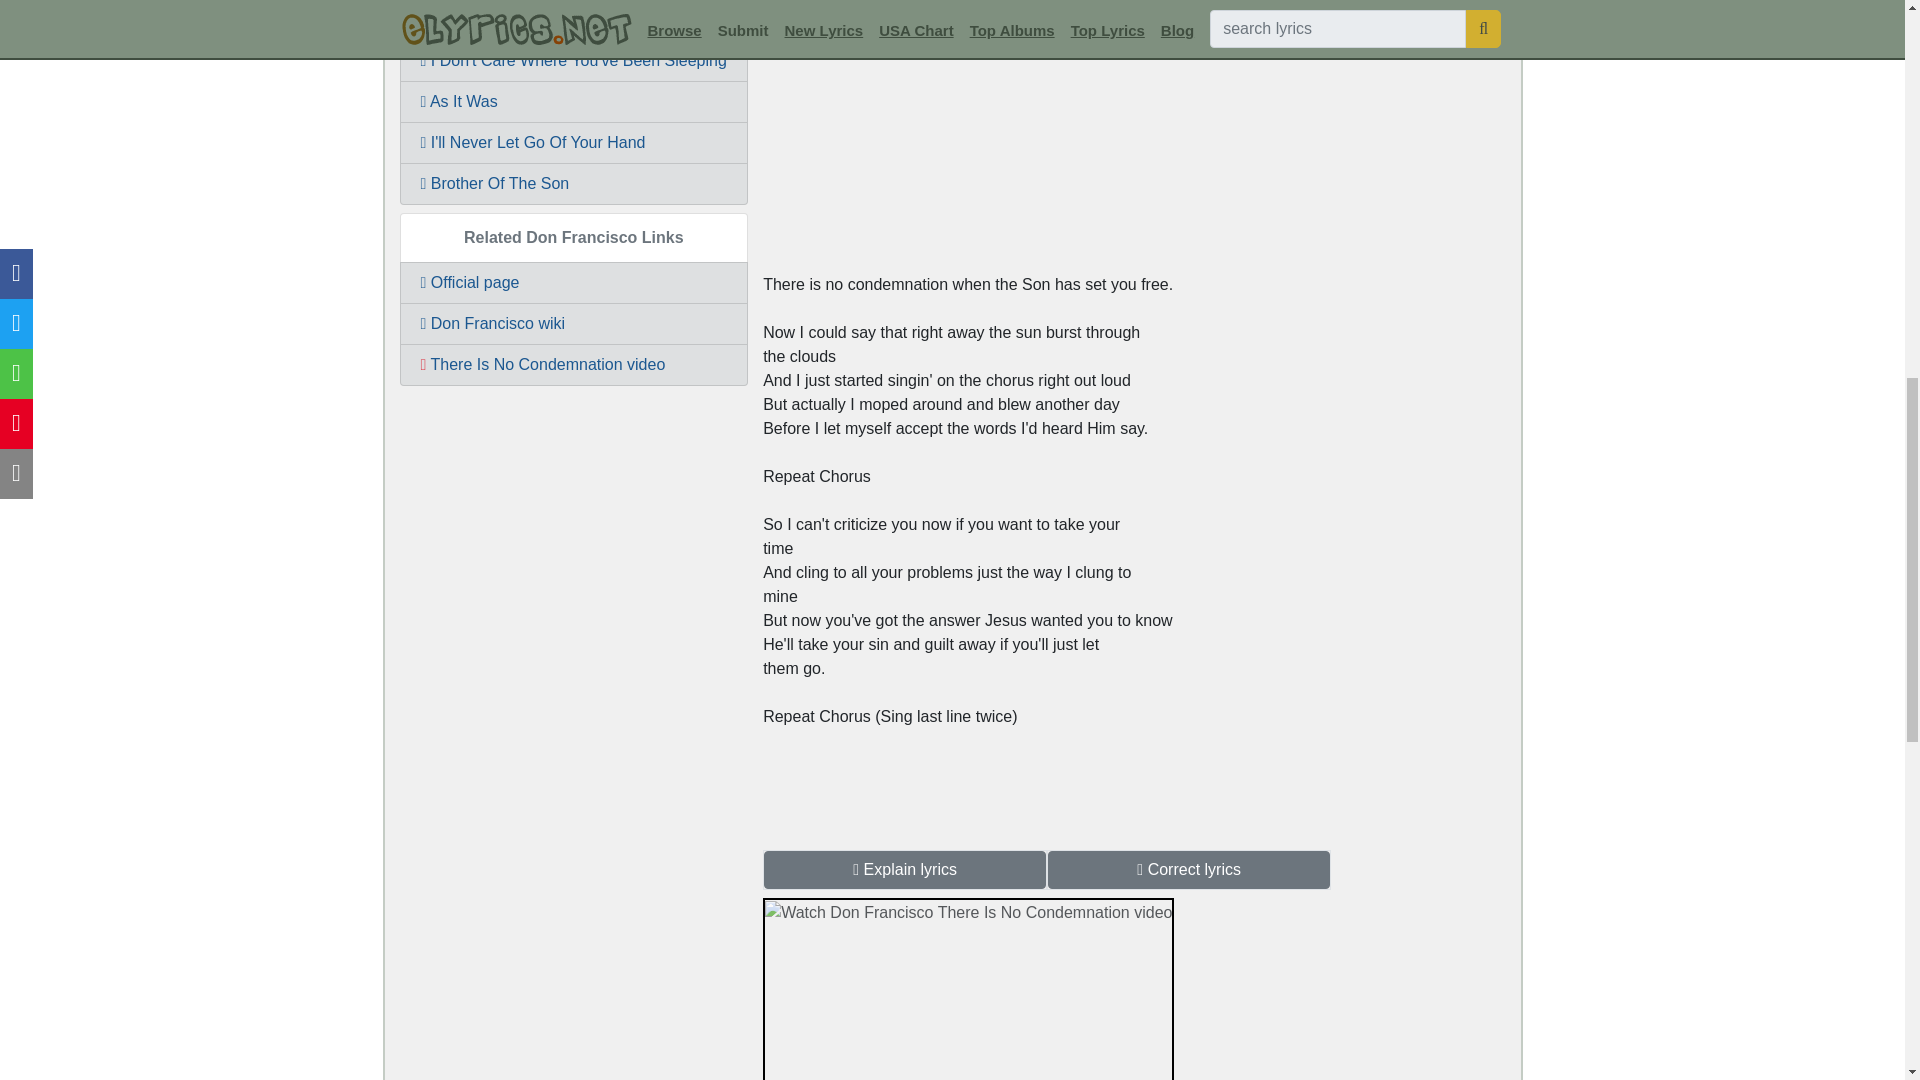 Image resolution: width=1920 pixels, height=1080 pixels. Describe the element at coordinates (574, 184) in the screenshot. I see `Brother Of The Son` at that location.